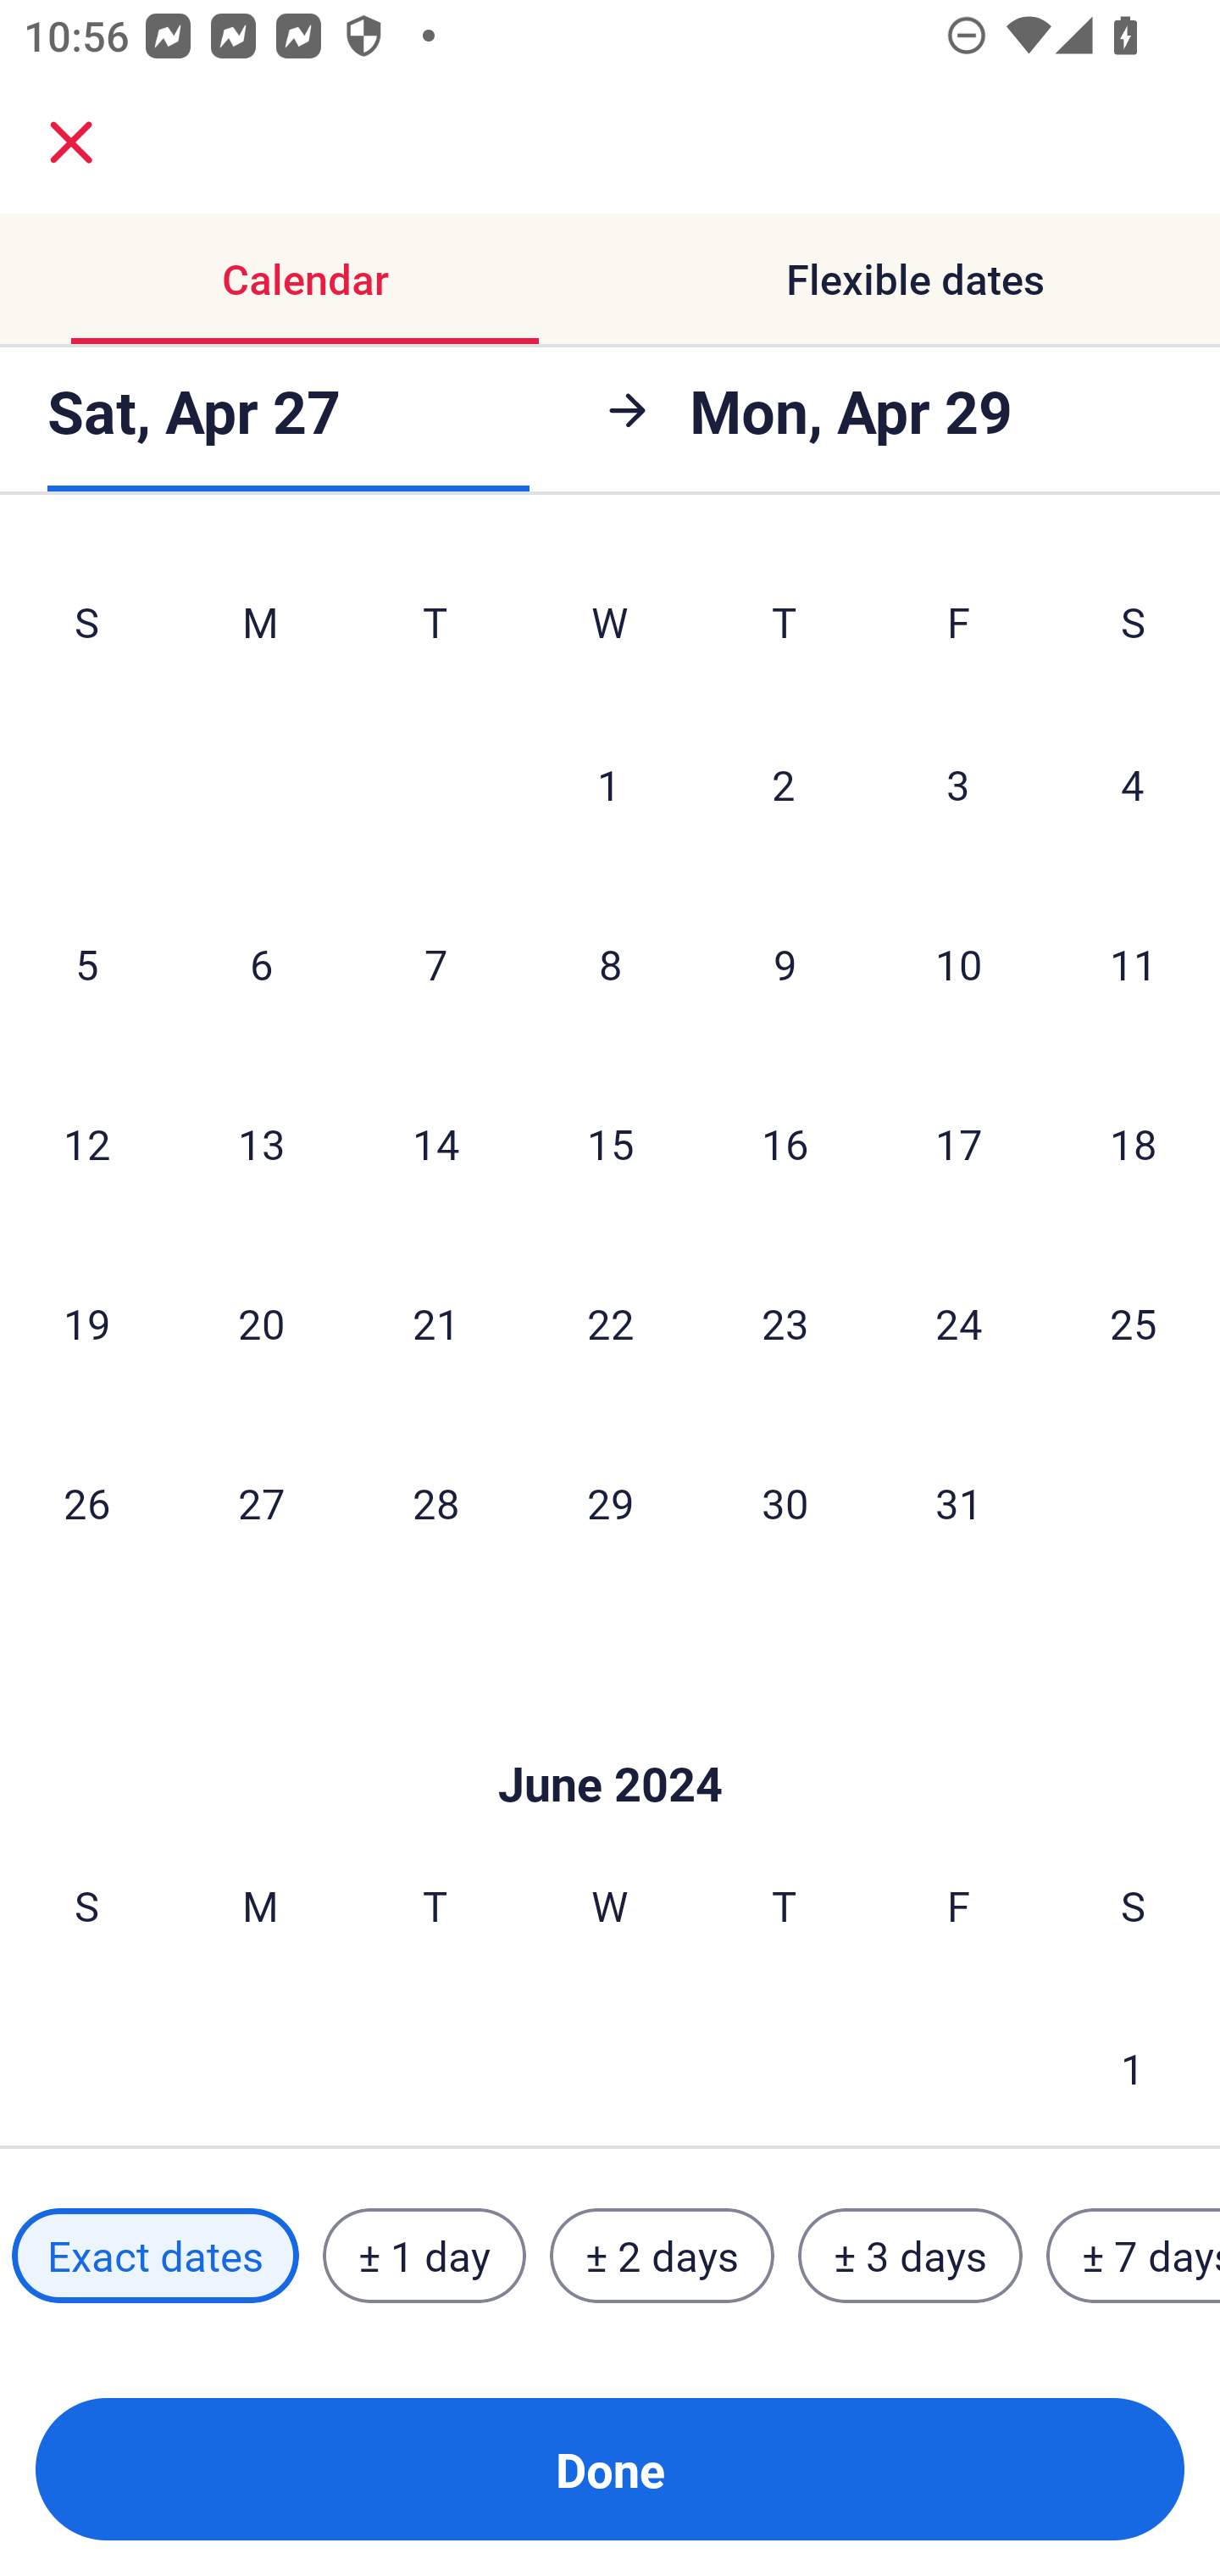 This screenshot has width=1220, height=2576. I want to click on Done, so click(610, 2469).